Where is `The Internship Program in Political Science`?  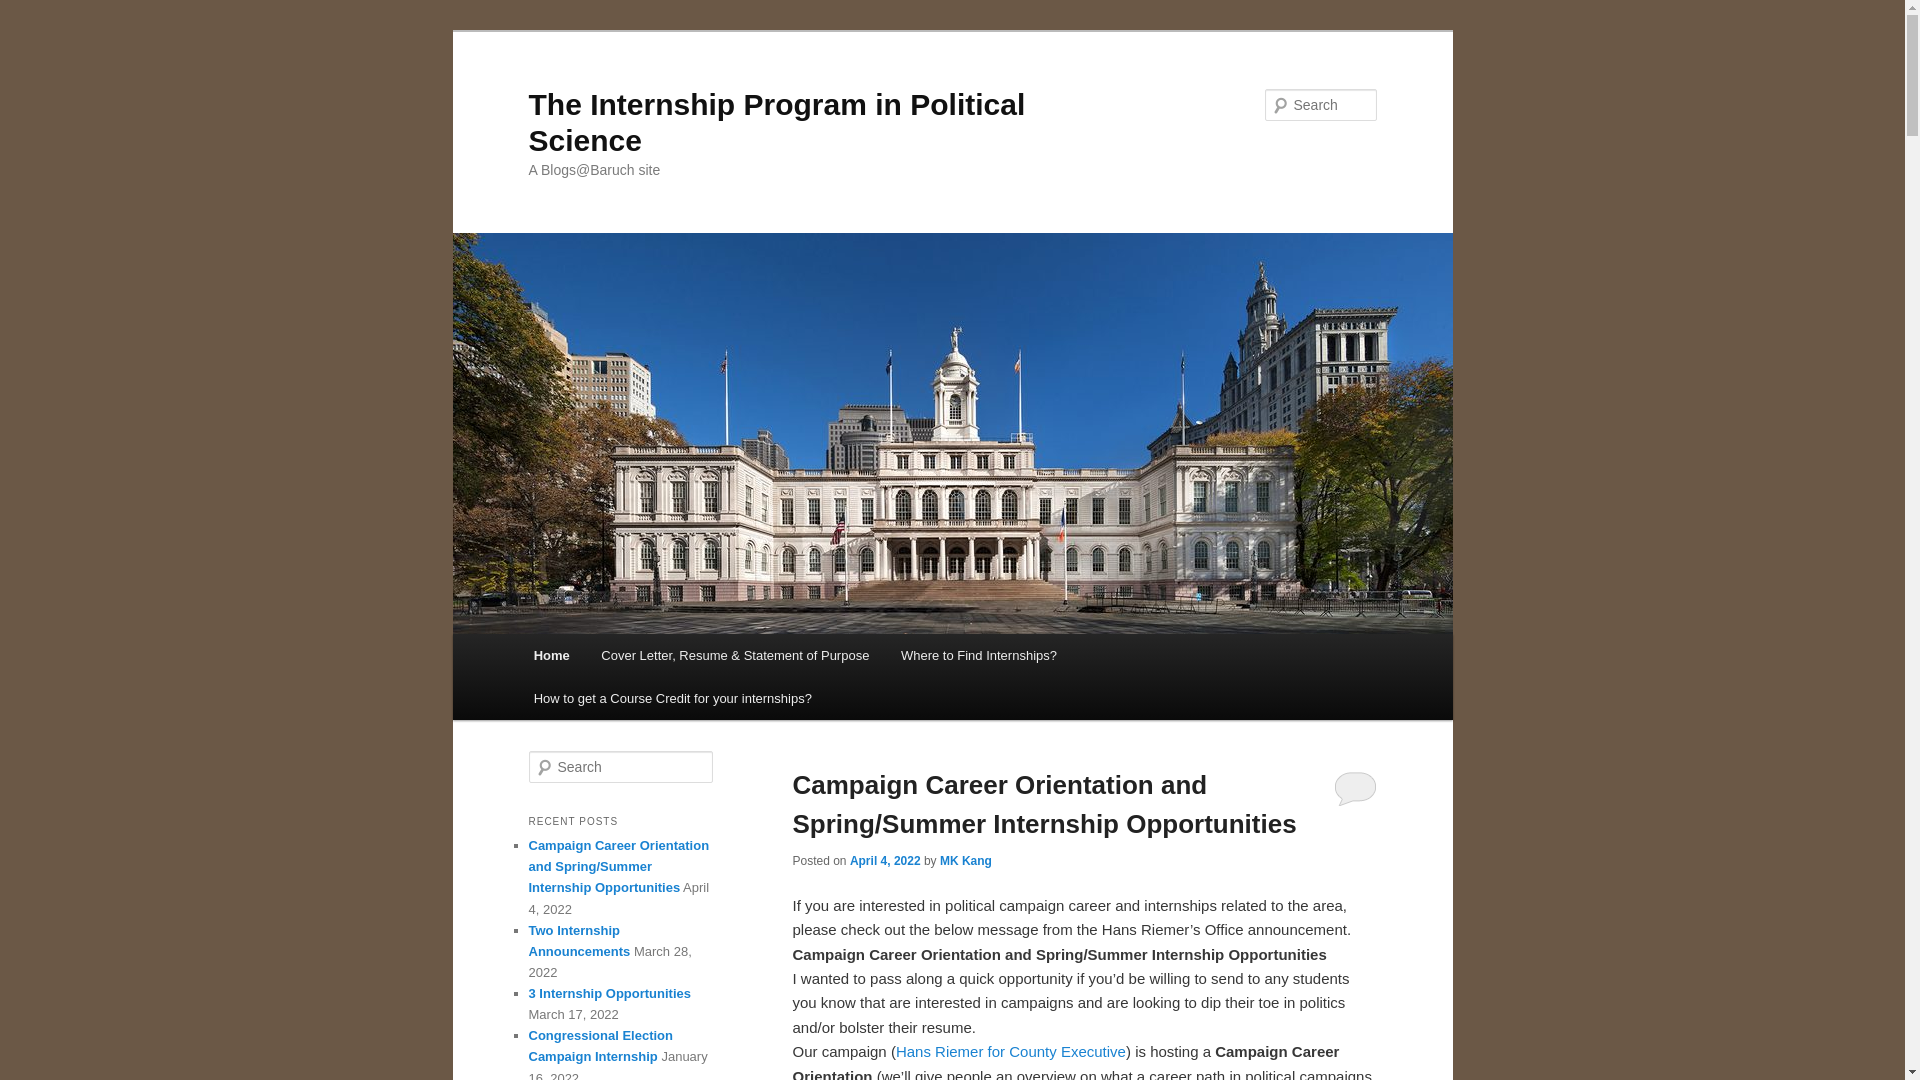 The Internship Program in Political Science is located at coordinates (776, 122).